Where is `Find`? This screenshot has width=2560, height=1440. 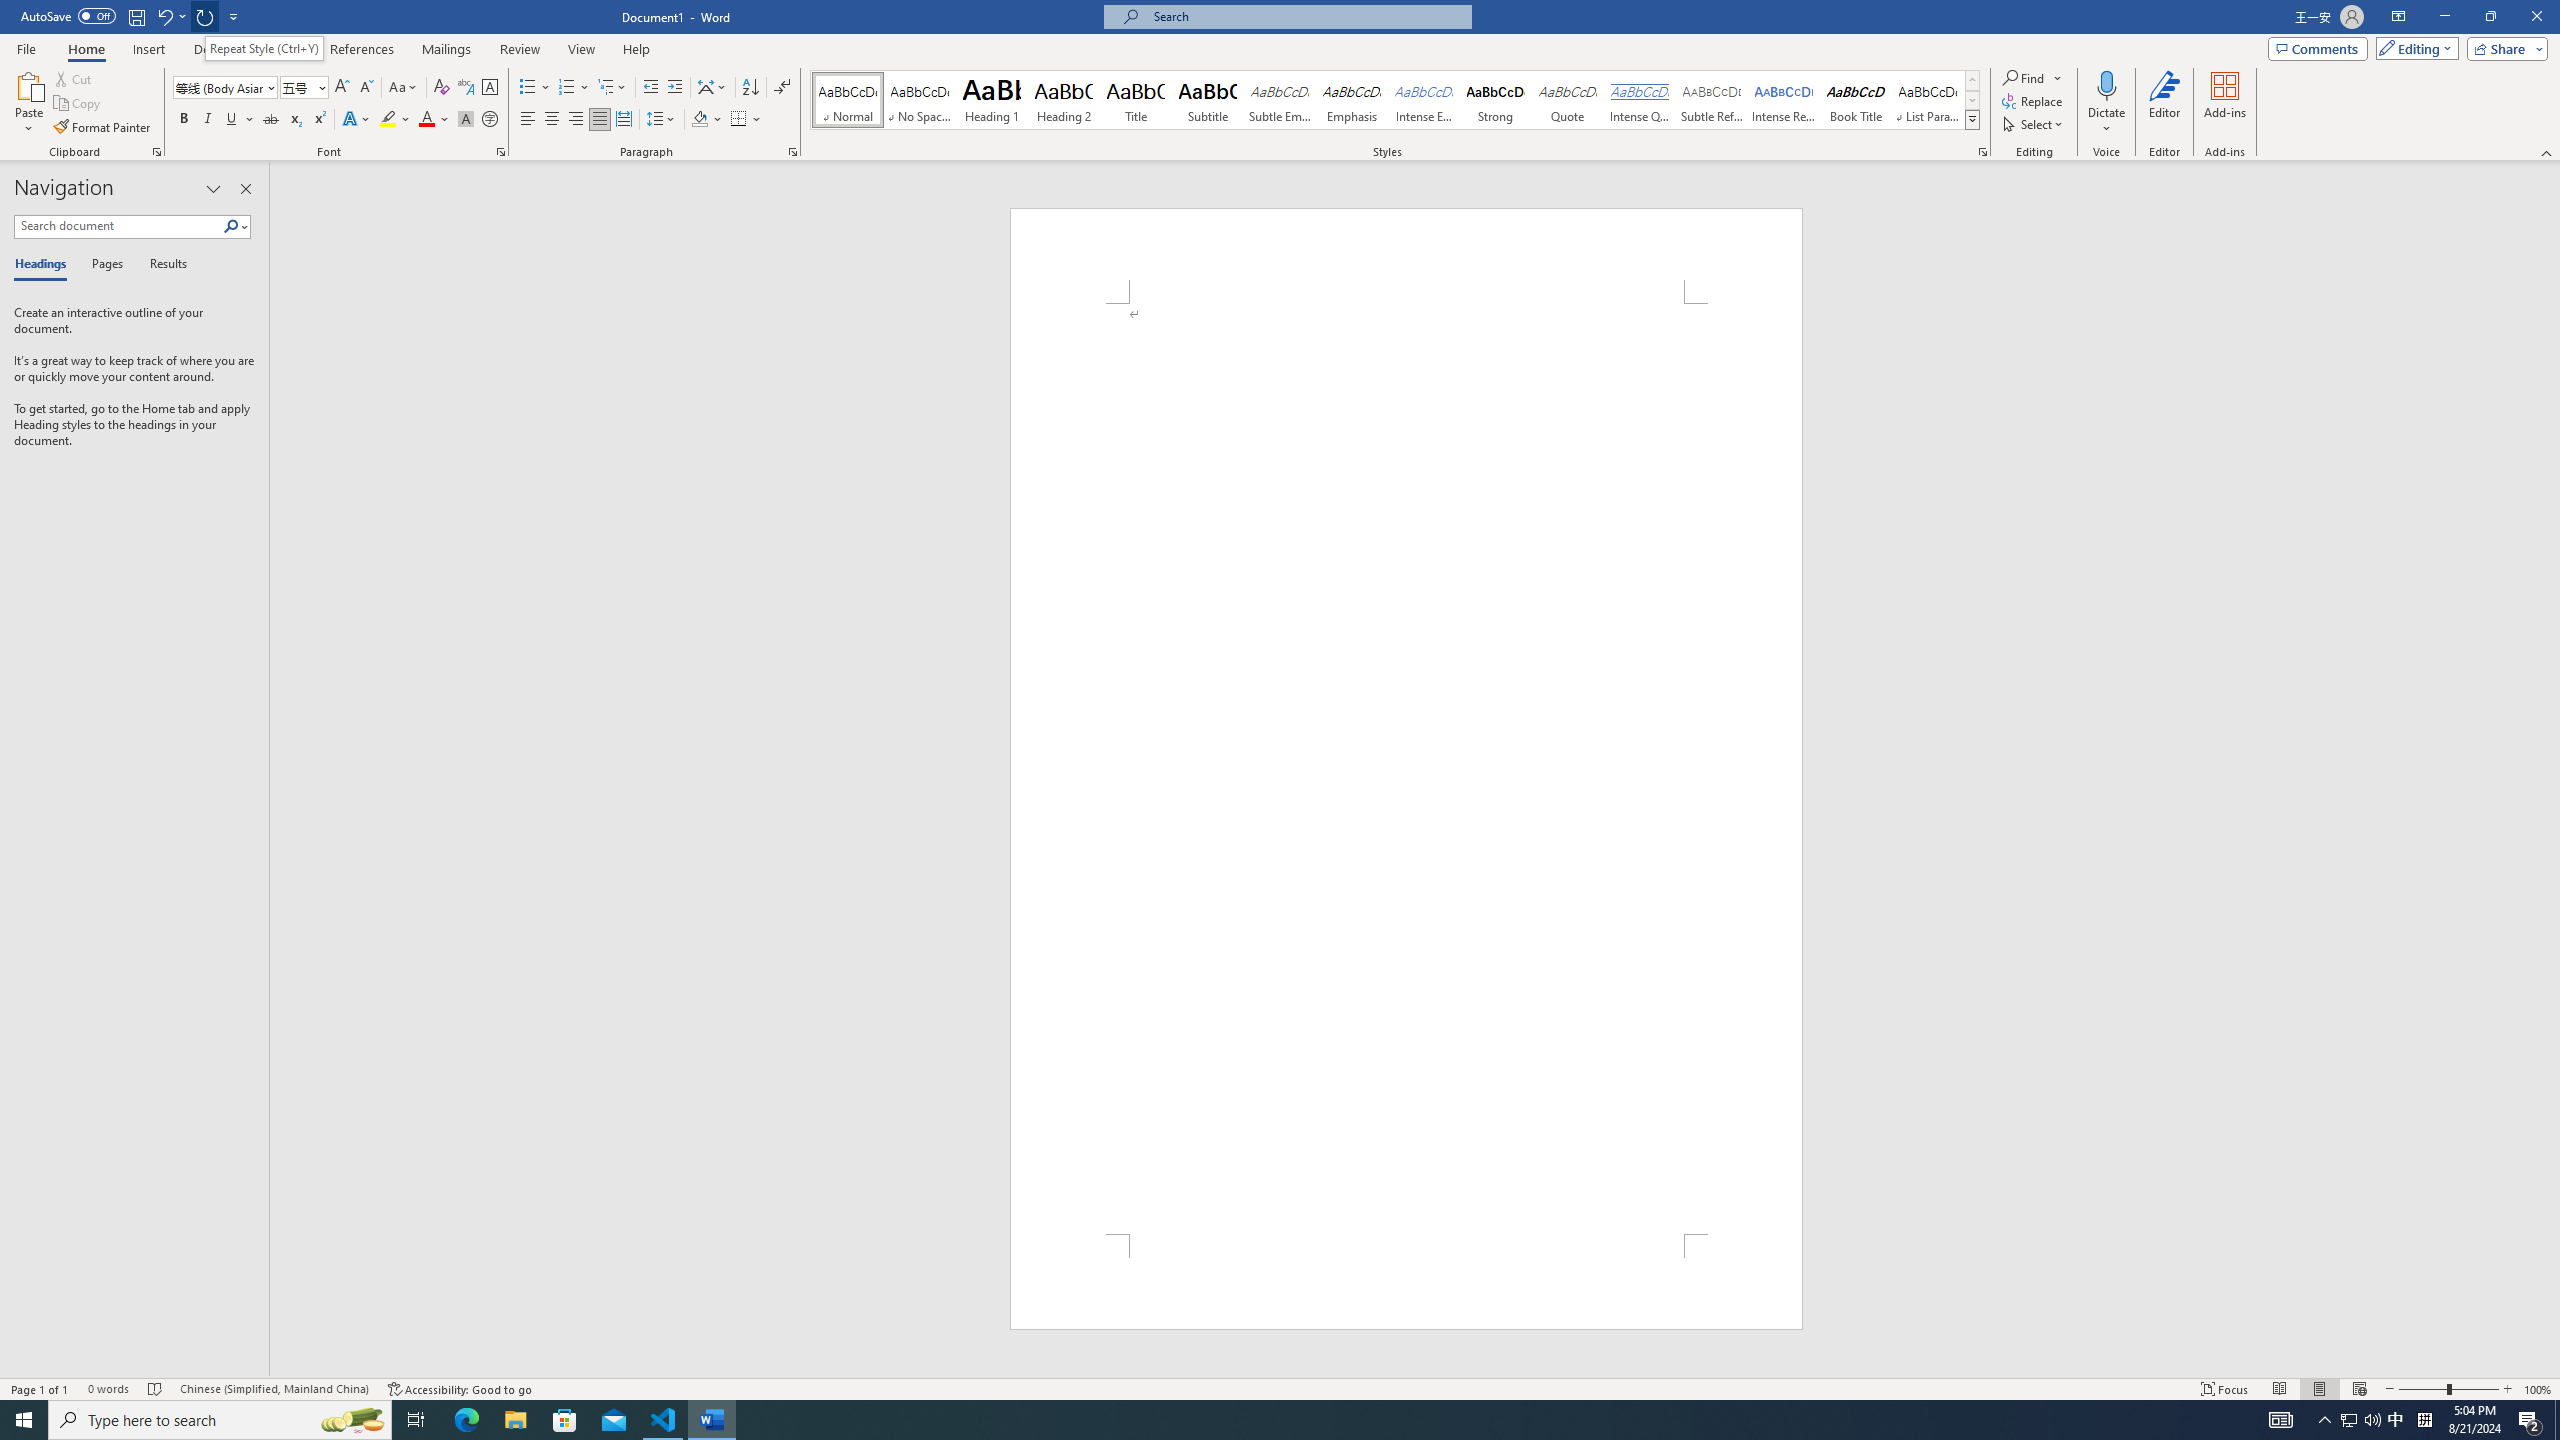 Find is located at coordinates (2024, 78).